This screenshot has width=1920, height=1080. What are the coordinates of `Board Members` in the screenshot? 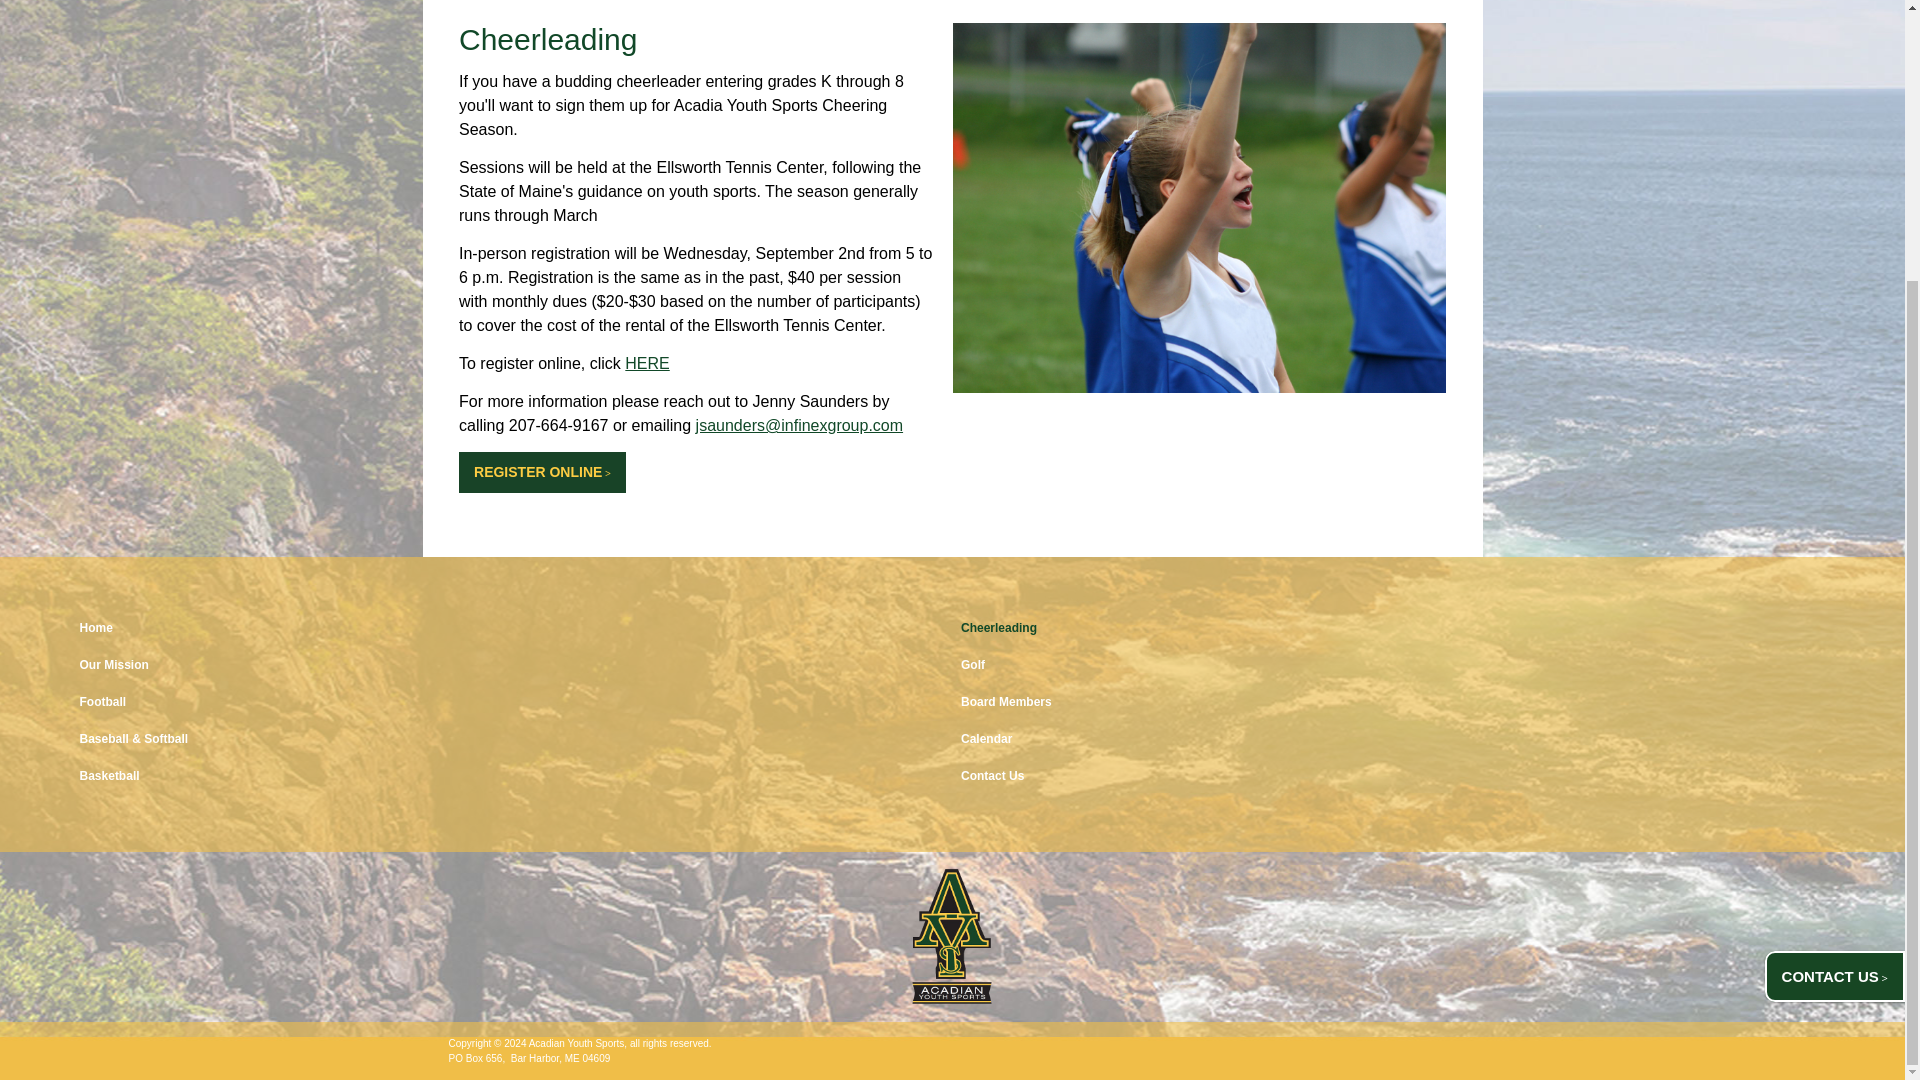 It's located at (1392, 704).